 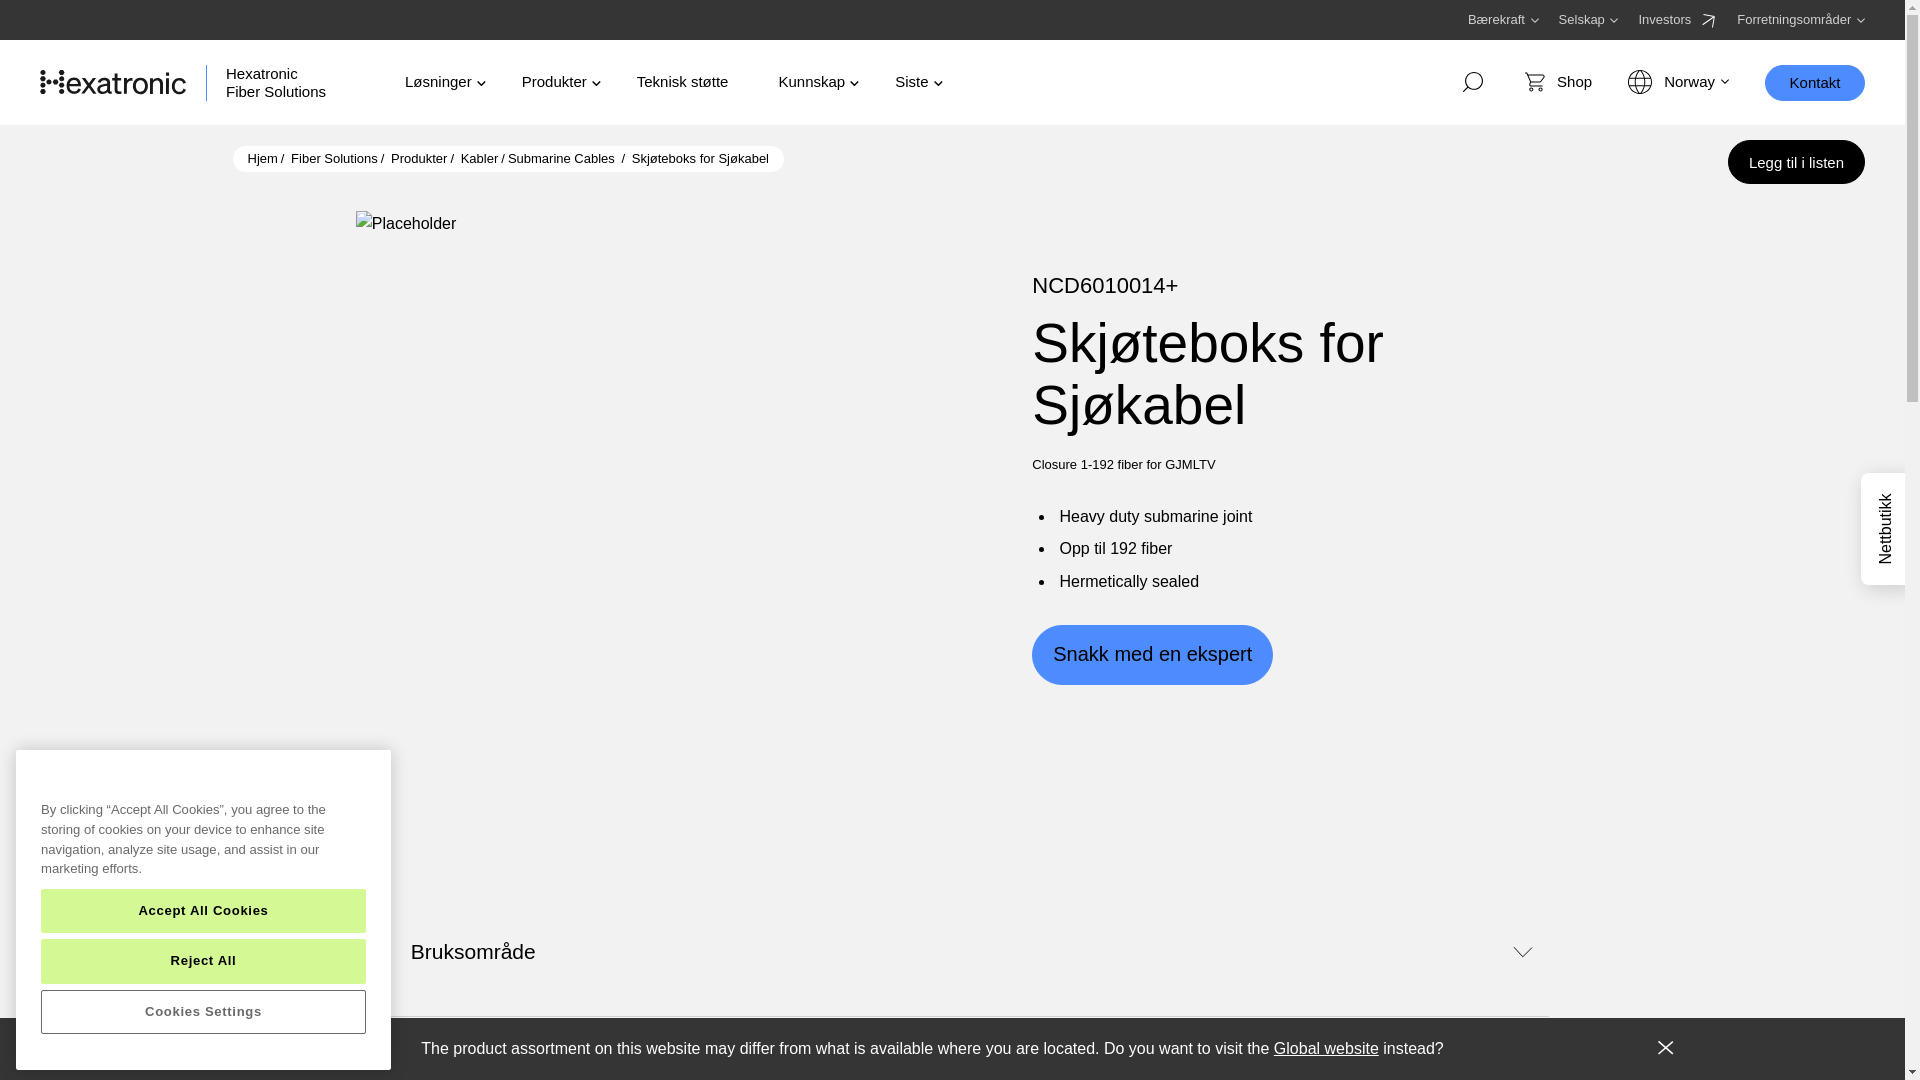 I want to click on Investors, so click(x=276, y=81).